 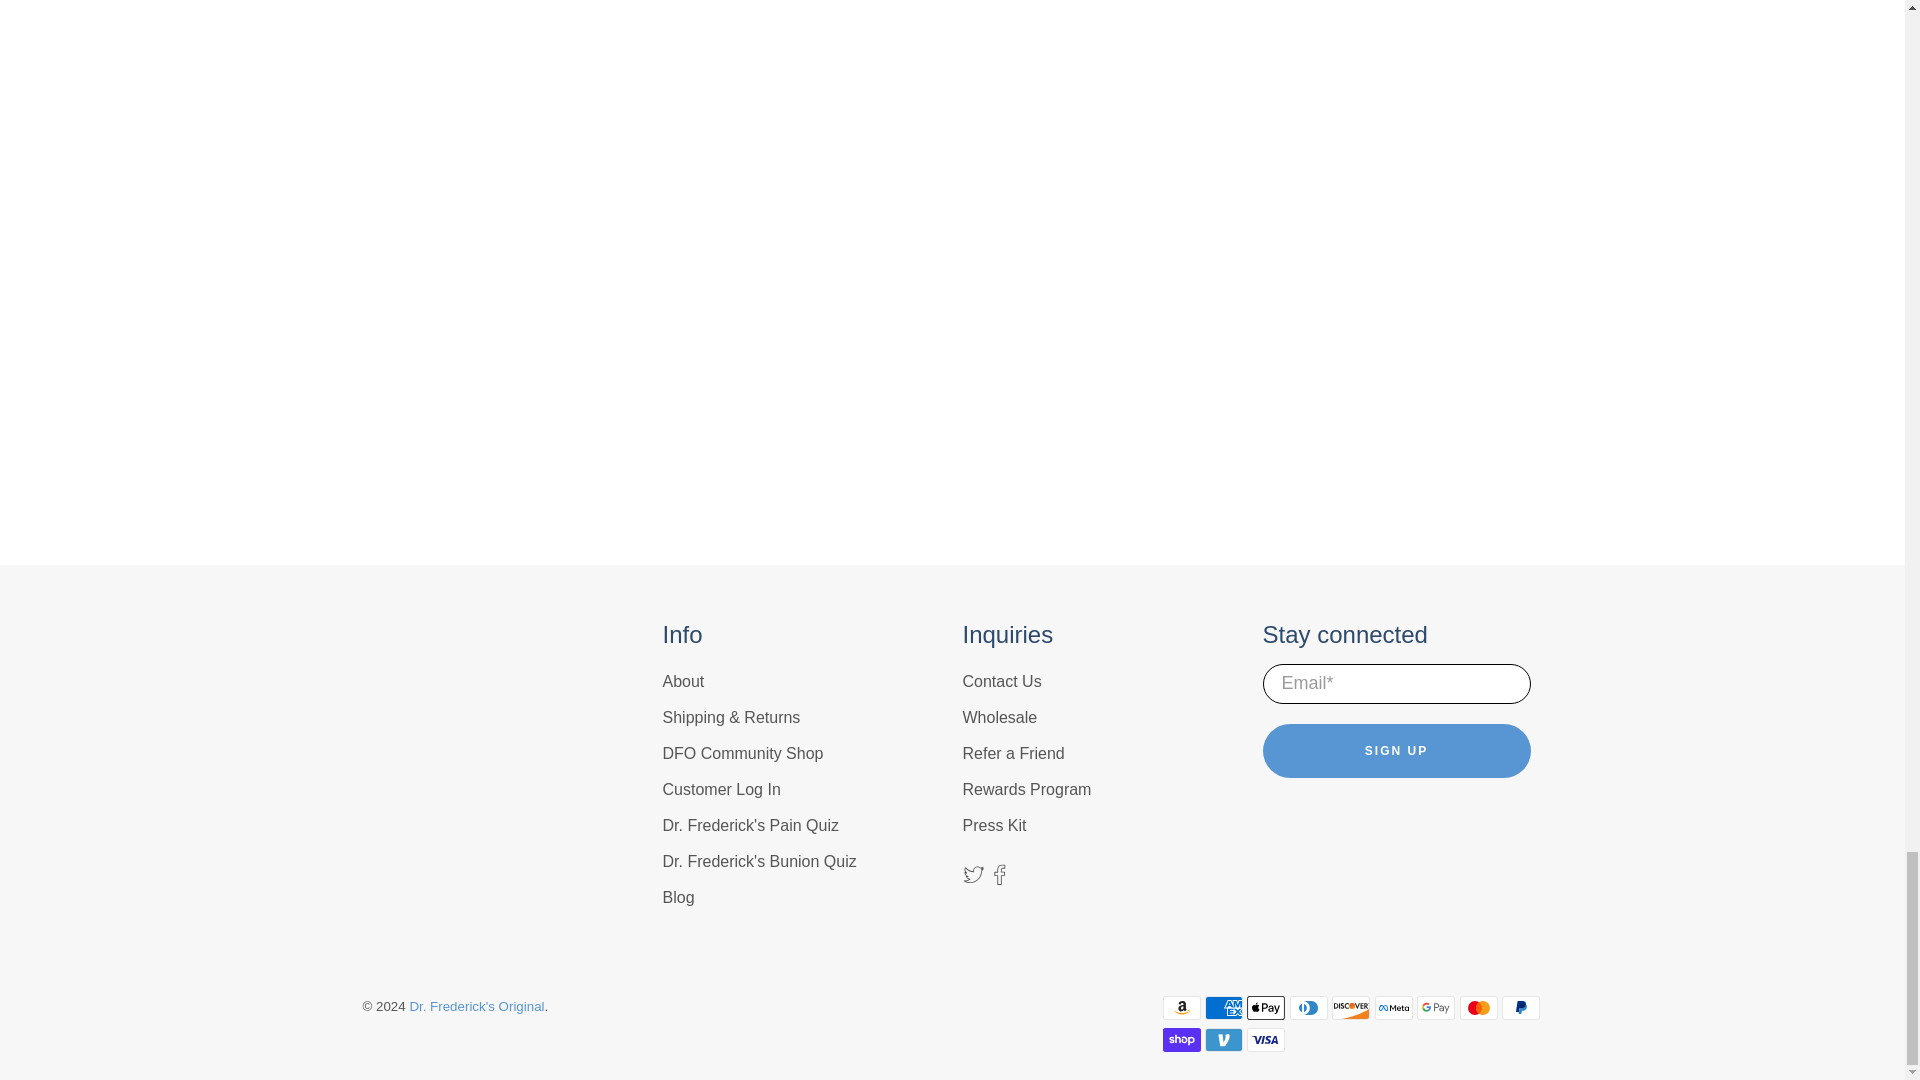 What do you see at coordinates (972, 878) in the screenshot?
I see `Dr. Frederick's Original on Twitter` at bounding box center [972, 878].